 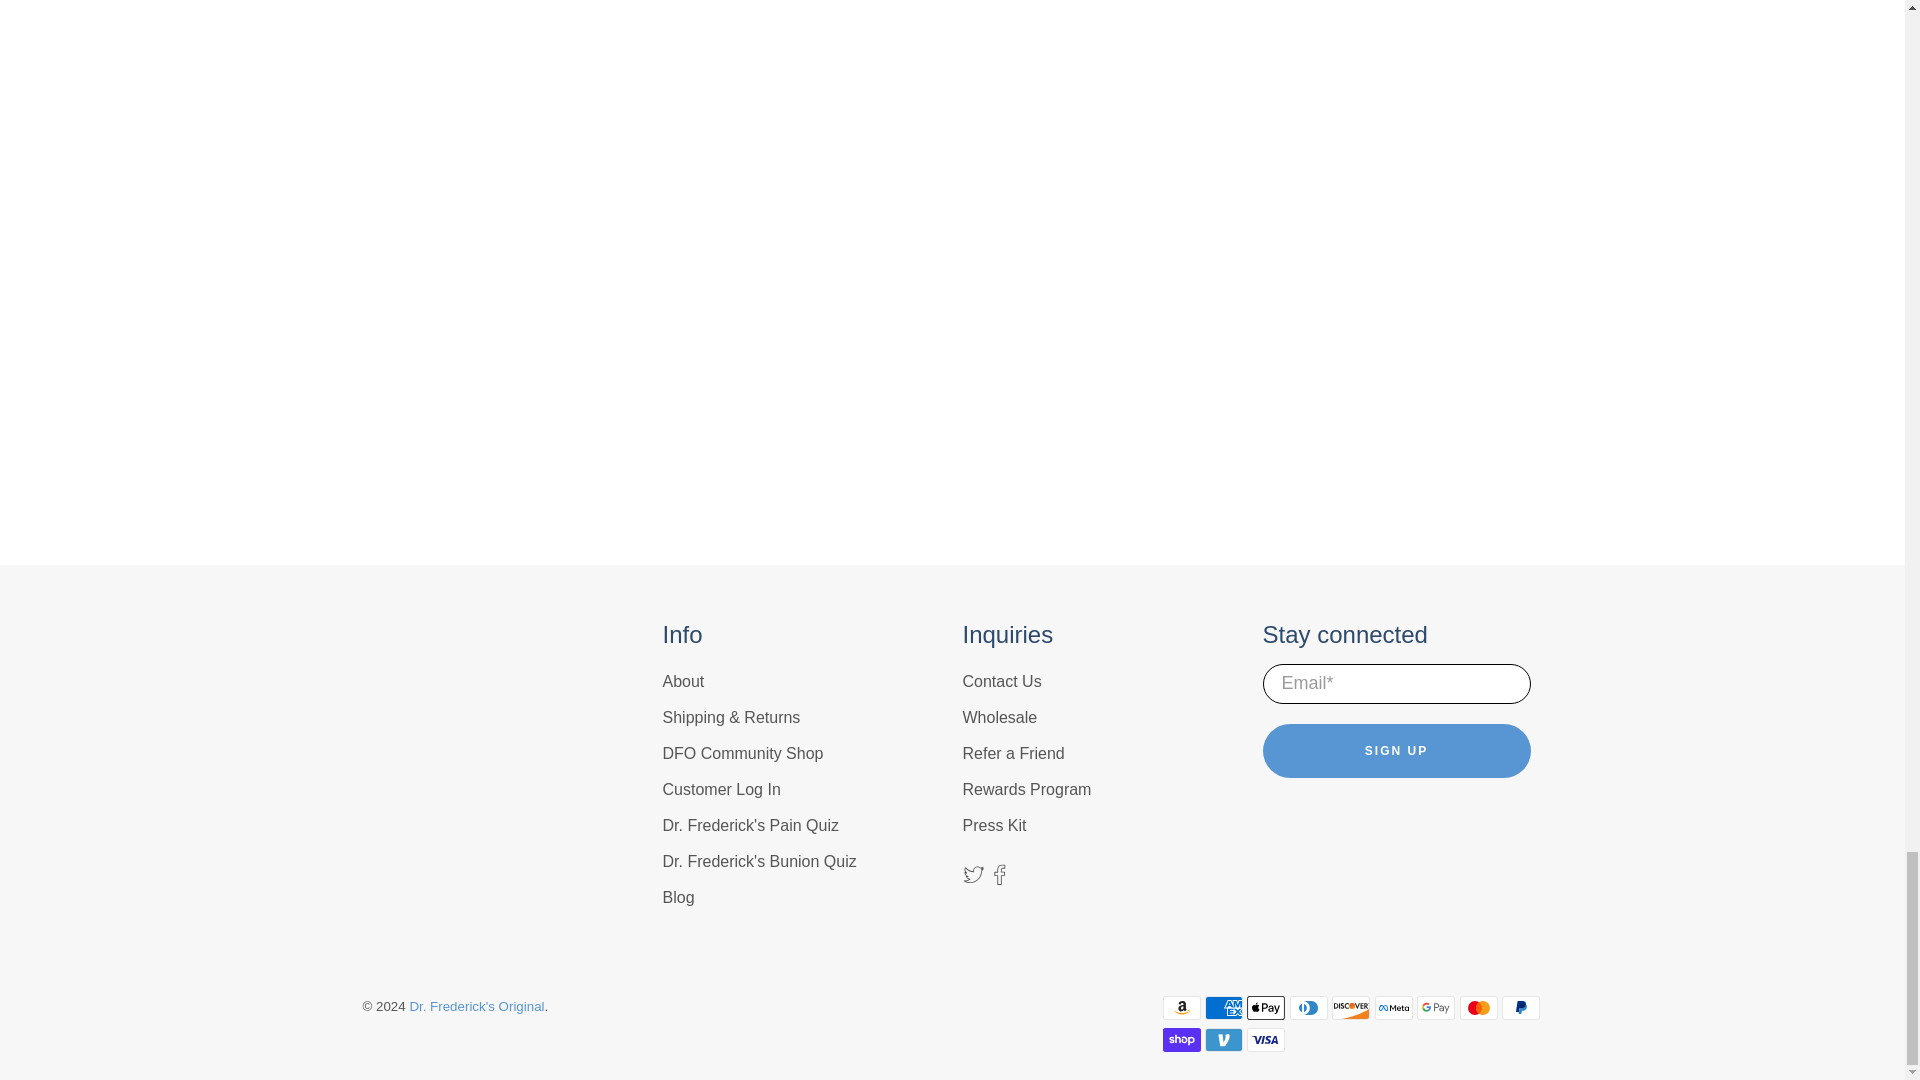 What do you see at coordinates (972, 878) in the screenshot?
I see `Dr. Frederick's Original on Twitter` at bounding box center [972, 878].